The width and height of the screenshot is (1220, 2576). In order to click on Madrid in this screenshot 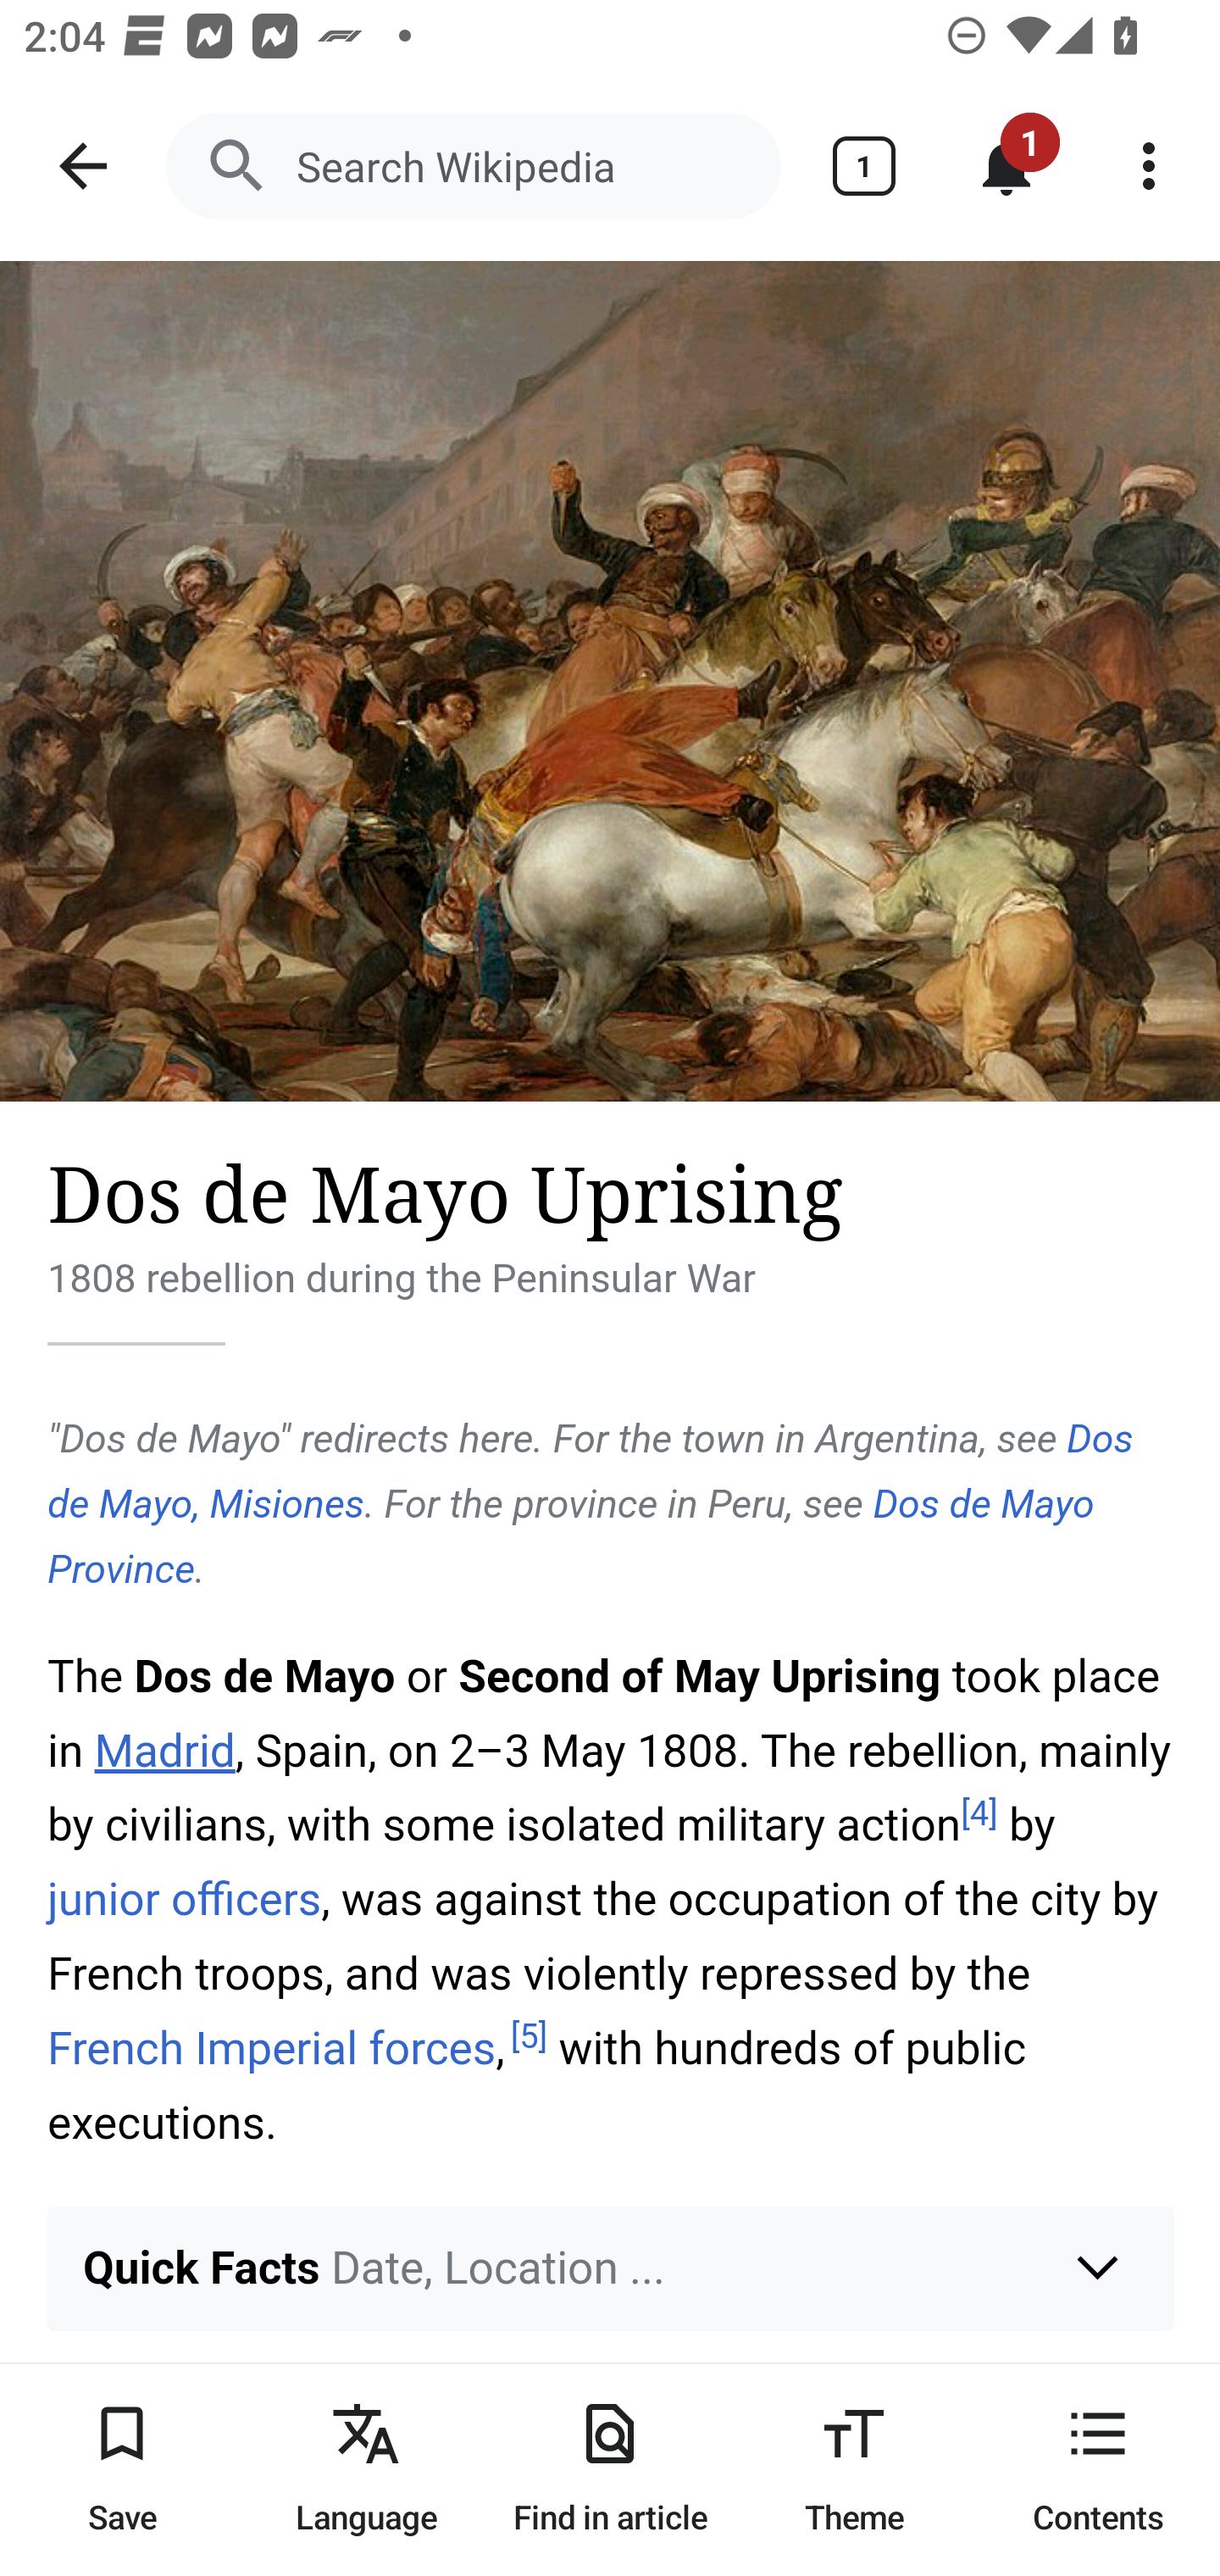, I will do `click(164, 1751)`.